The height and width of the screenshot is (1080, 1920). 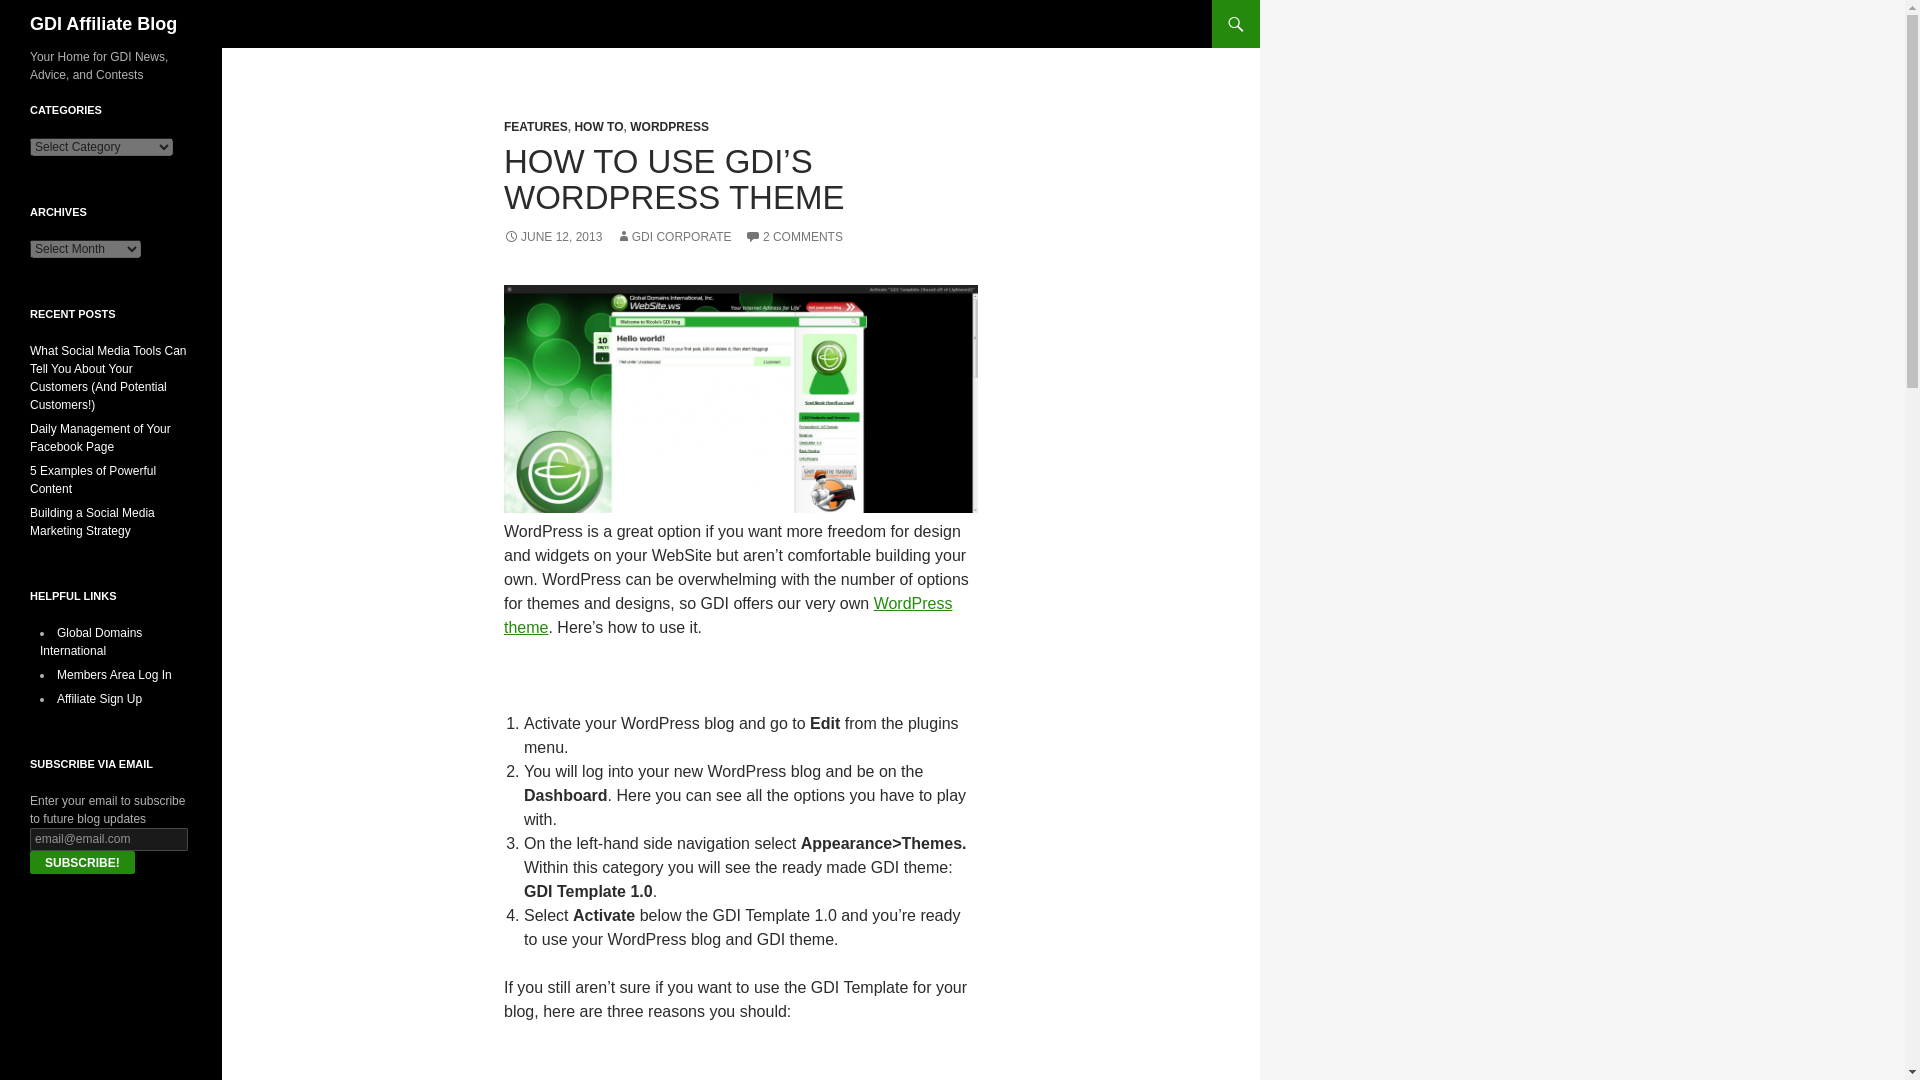 What do you see at coordinates (103, 24) in the screenshot?
I see `GDI Affiliate Blog` at bounding box center [103, 24].